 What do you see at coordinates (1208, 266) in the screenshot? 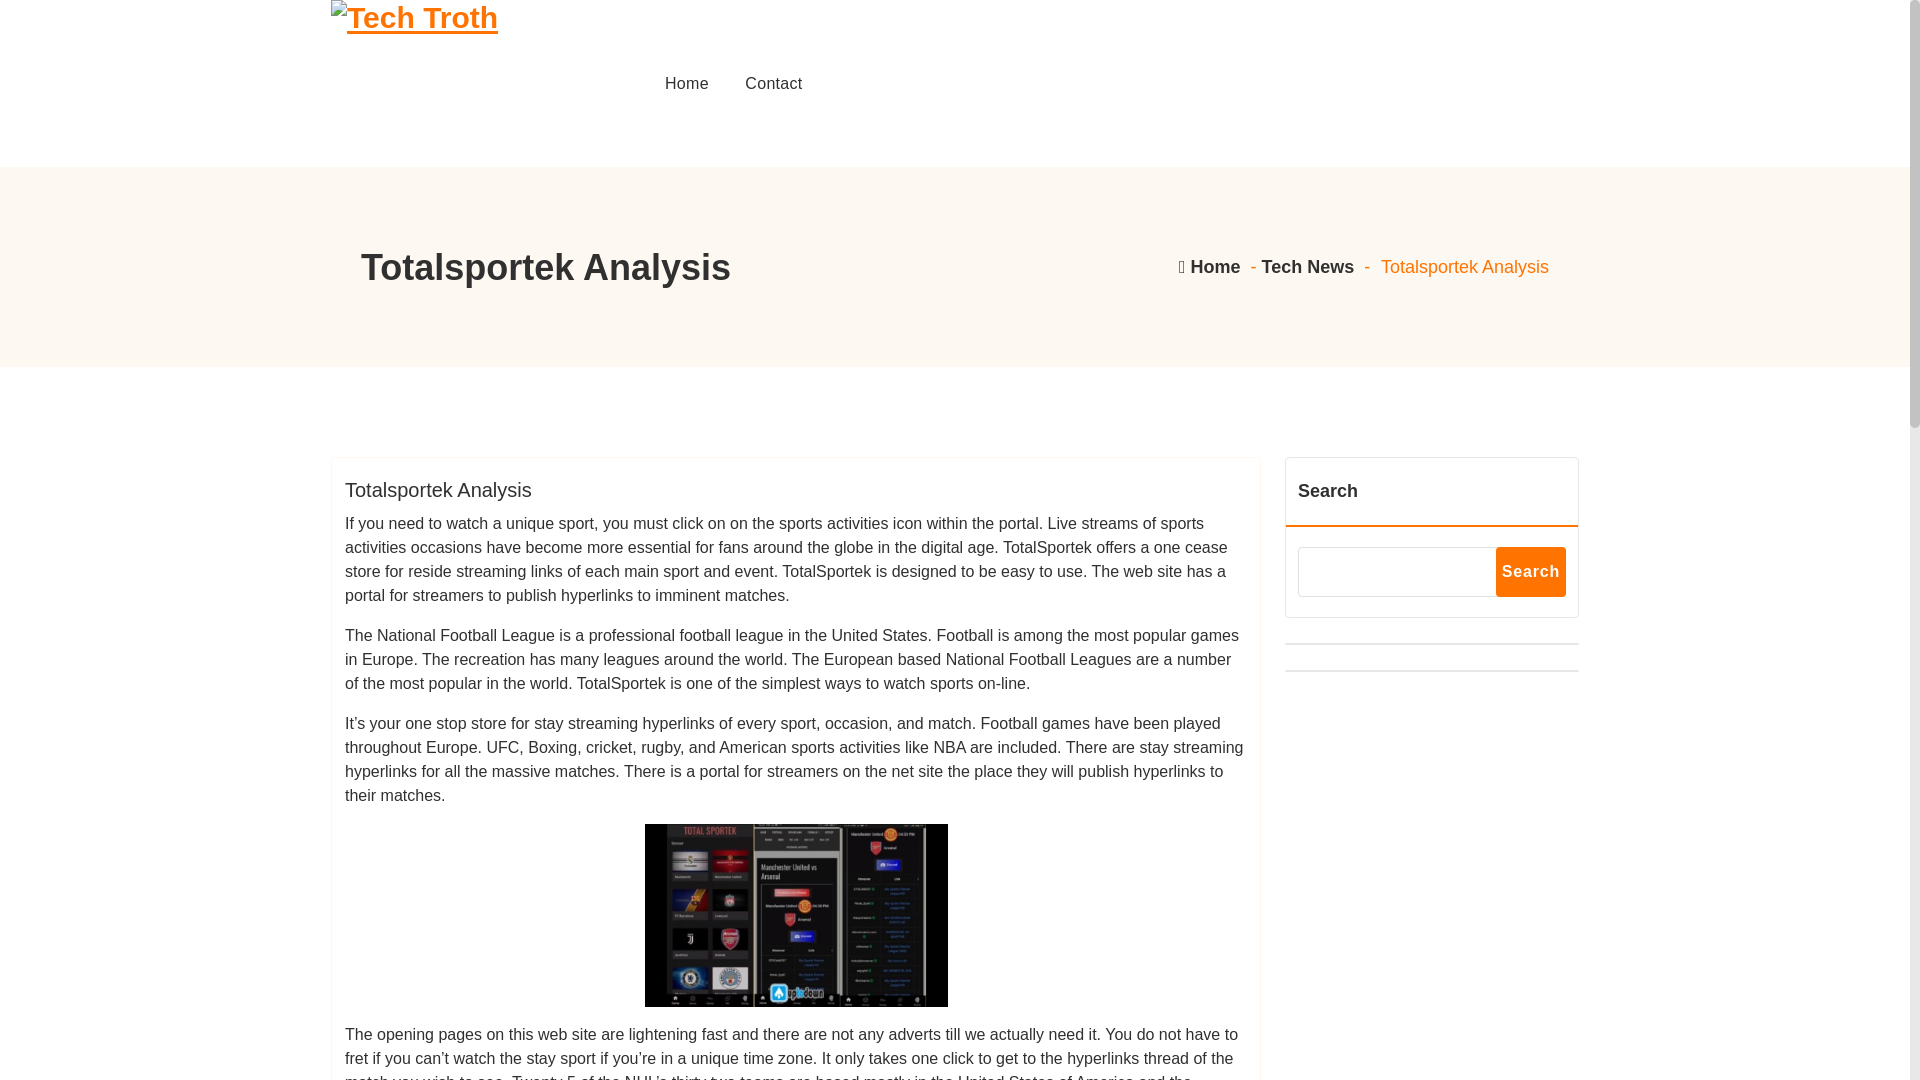
I see `Home` at bounding box center [1208, 266].